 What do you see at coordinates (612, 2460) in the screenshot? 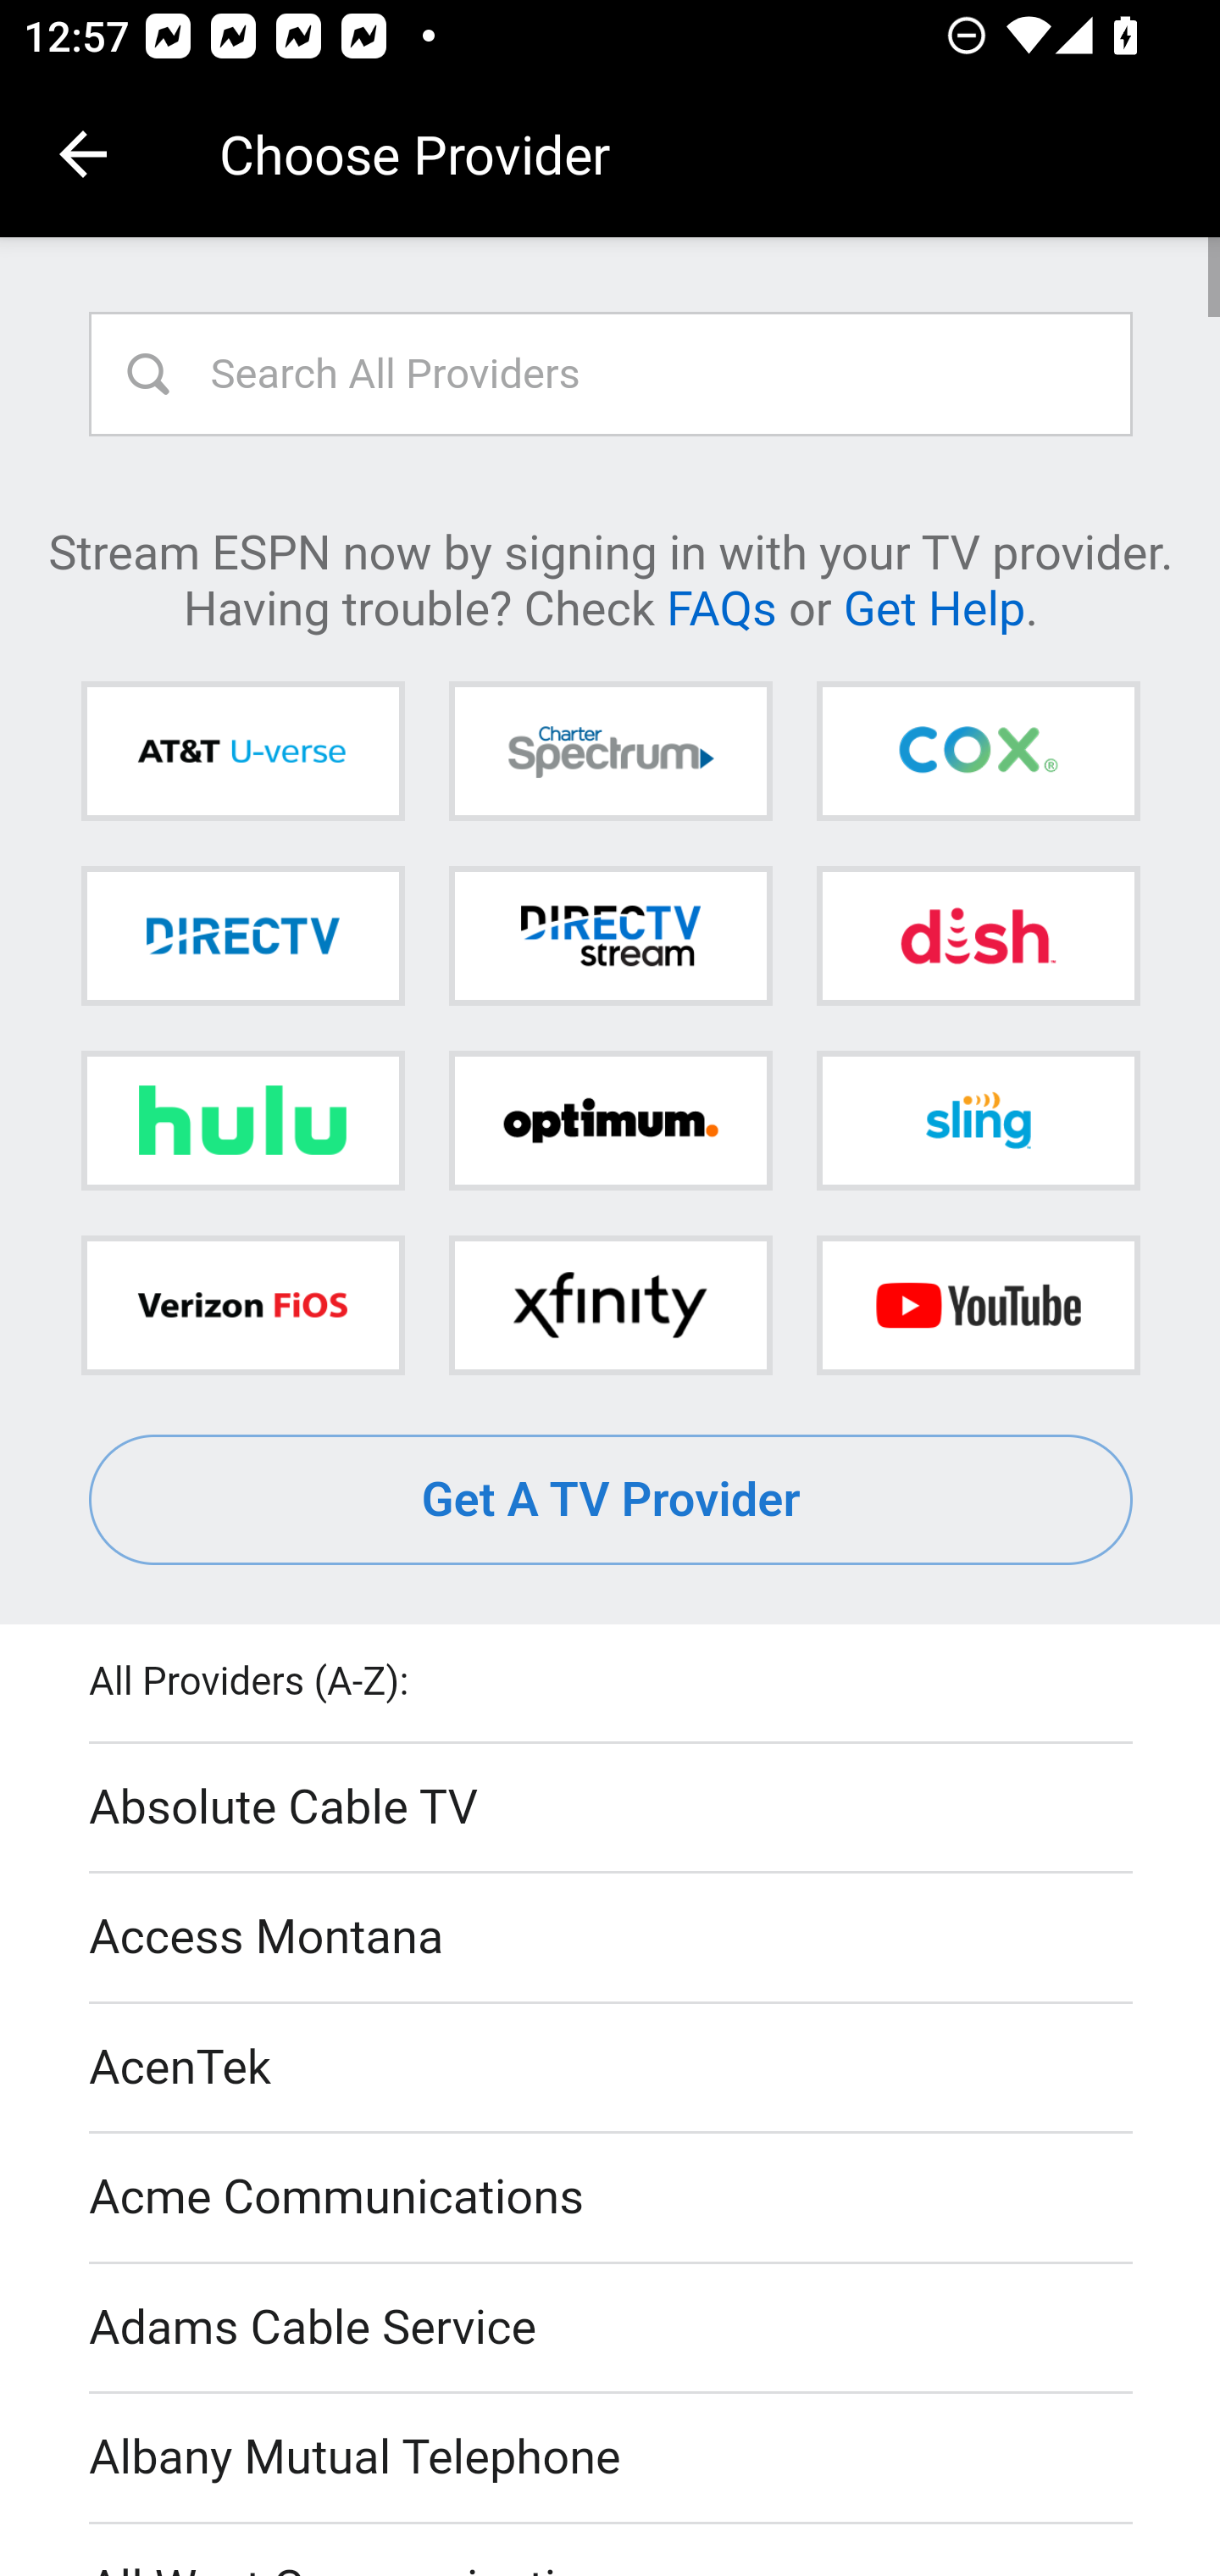
I see `Albany Mutual Telephone` at bounding box center [612, 2460].